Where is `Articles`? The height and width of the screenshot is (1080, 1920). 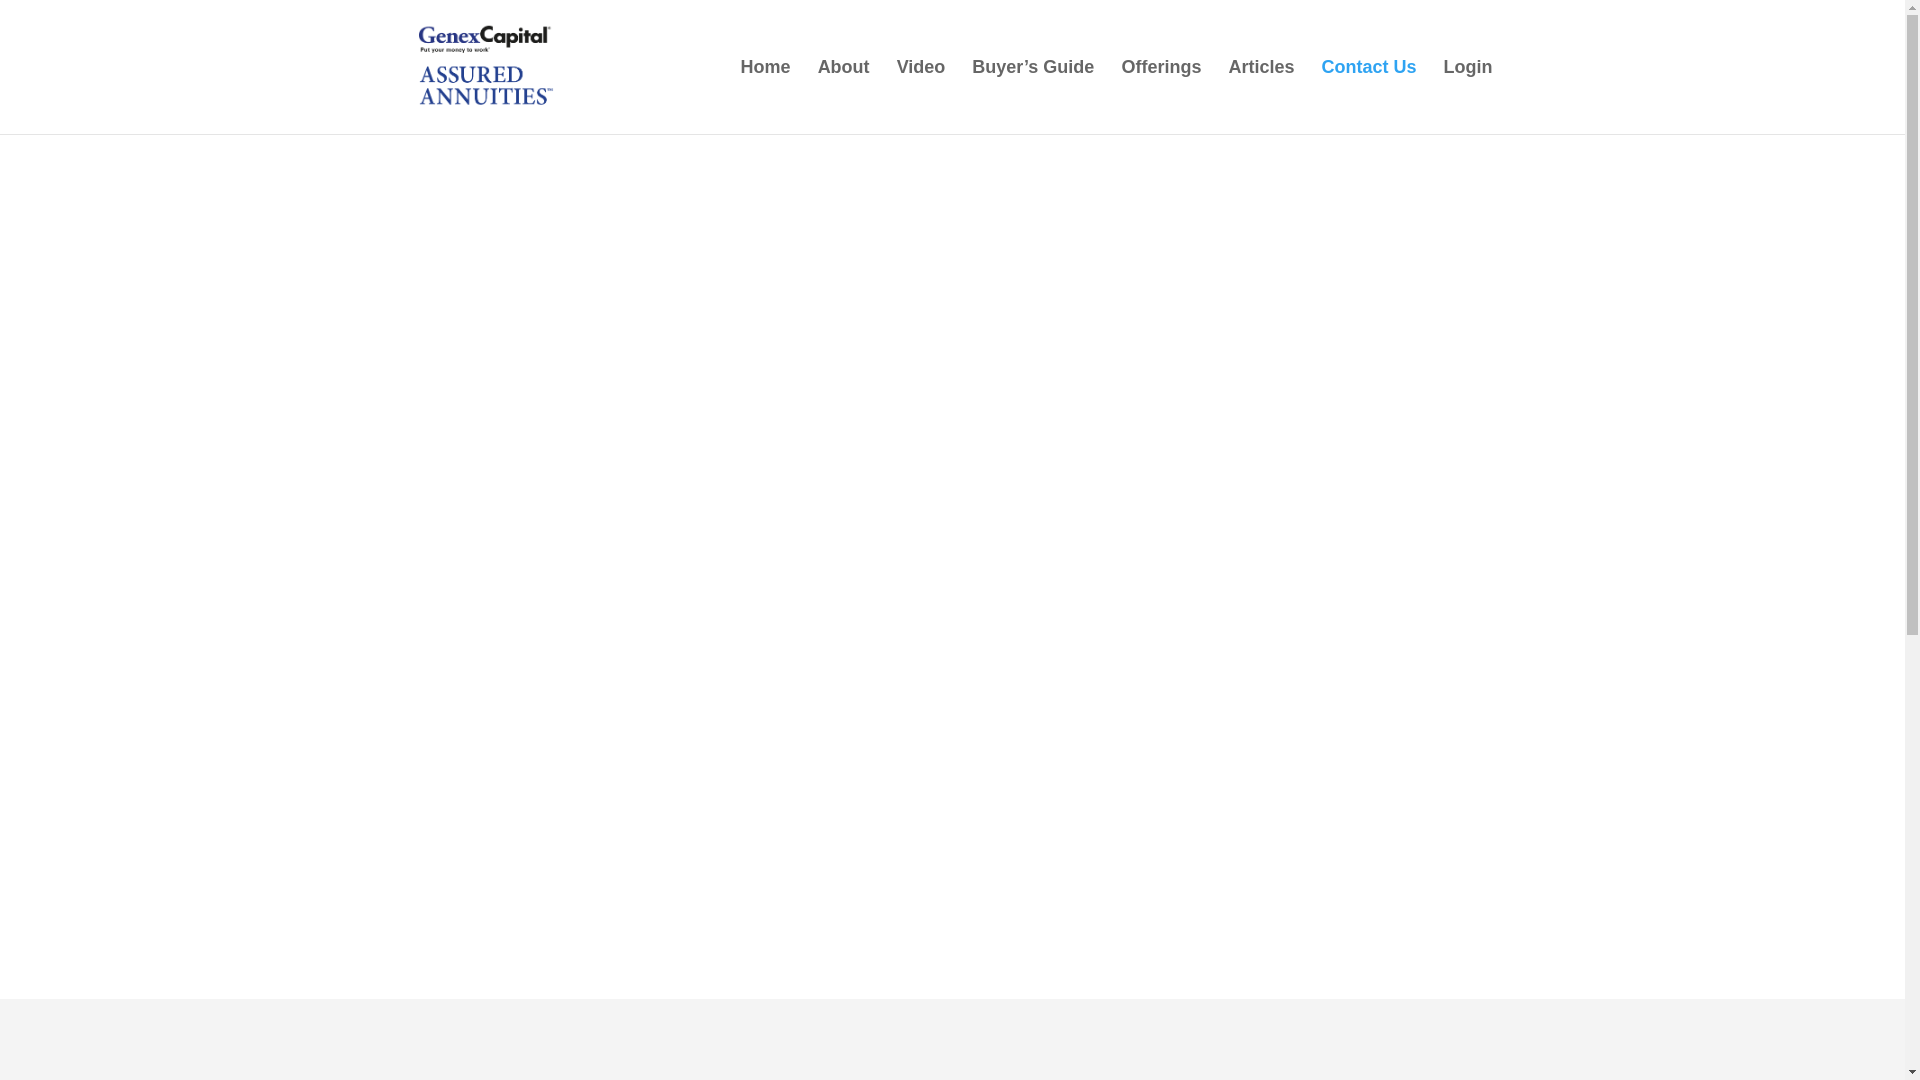 Articles is located at coordinates (1261, 96).